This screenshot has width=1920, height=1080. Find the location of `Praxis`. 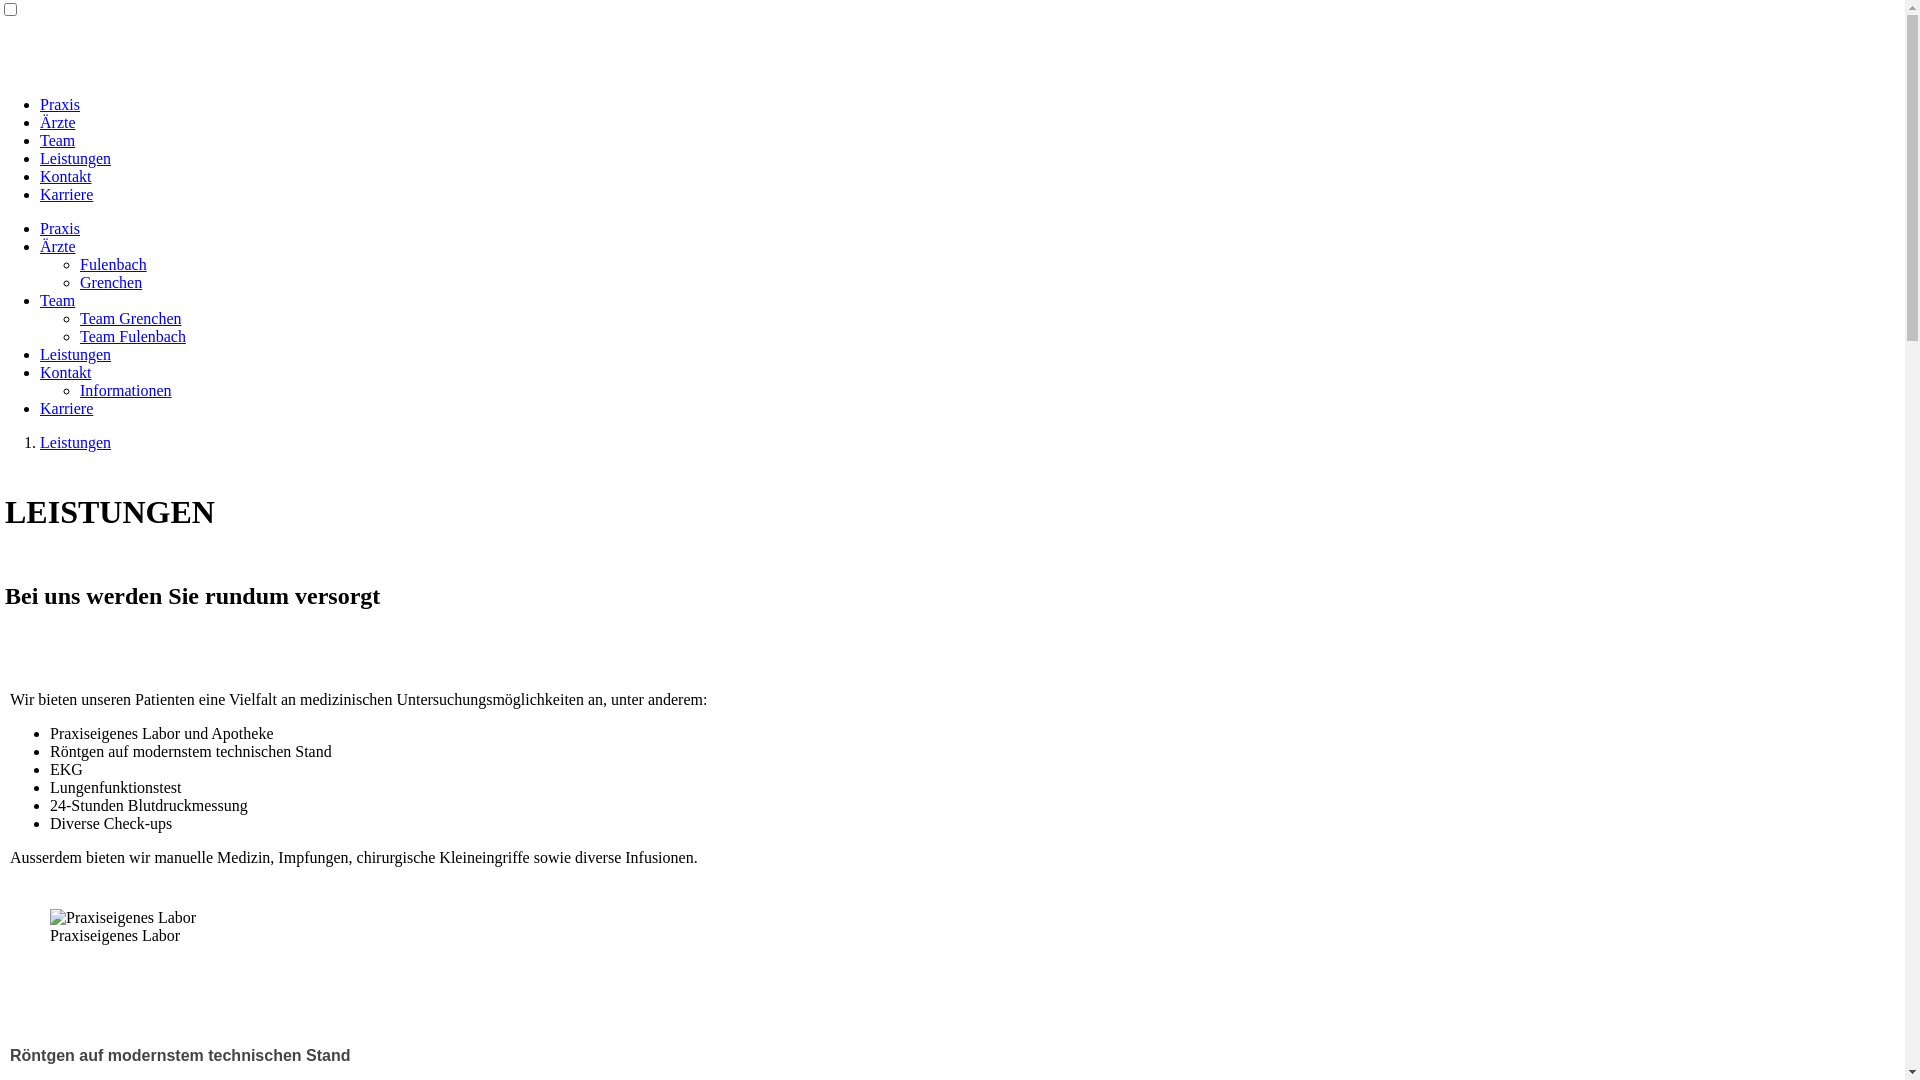

Praxis is located at coordinates (60, 104).